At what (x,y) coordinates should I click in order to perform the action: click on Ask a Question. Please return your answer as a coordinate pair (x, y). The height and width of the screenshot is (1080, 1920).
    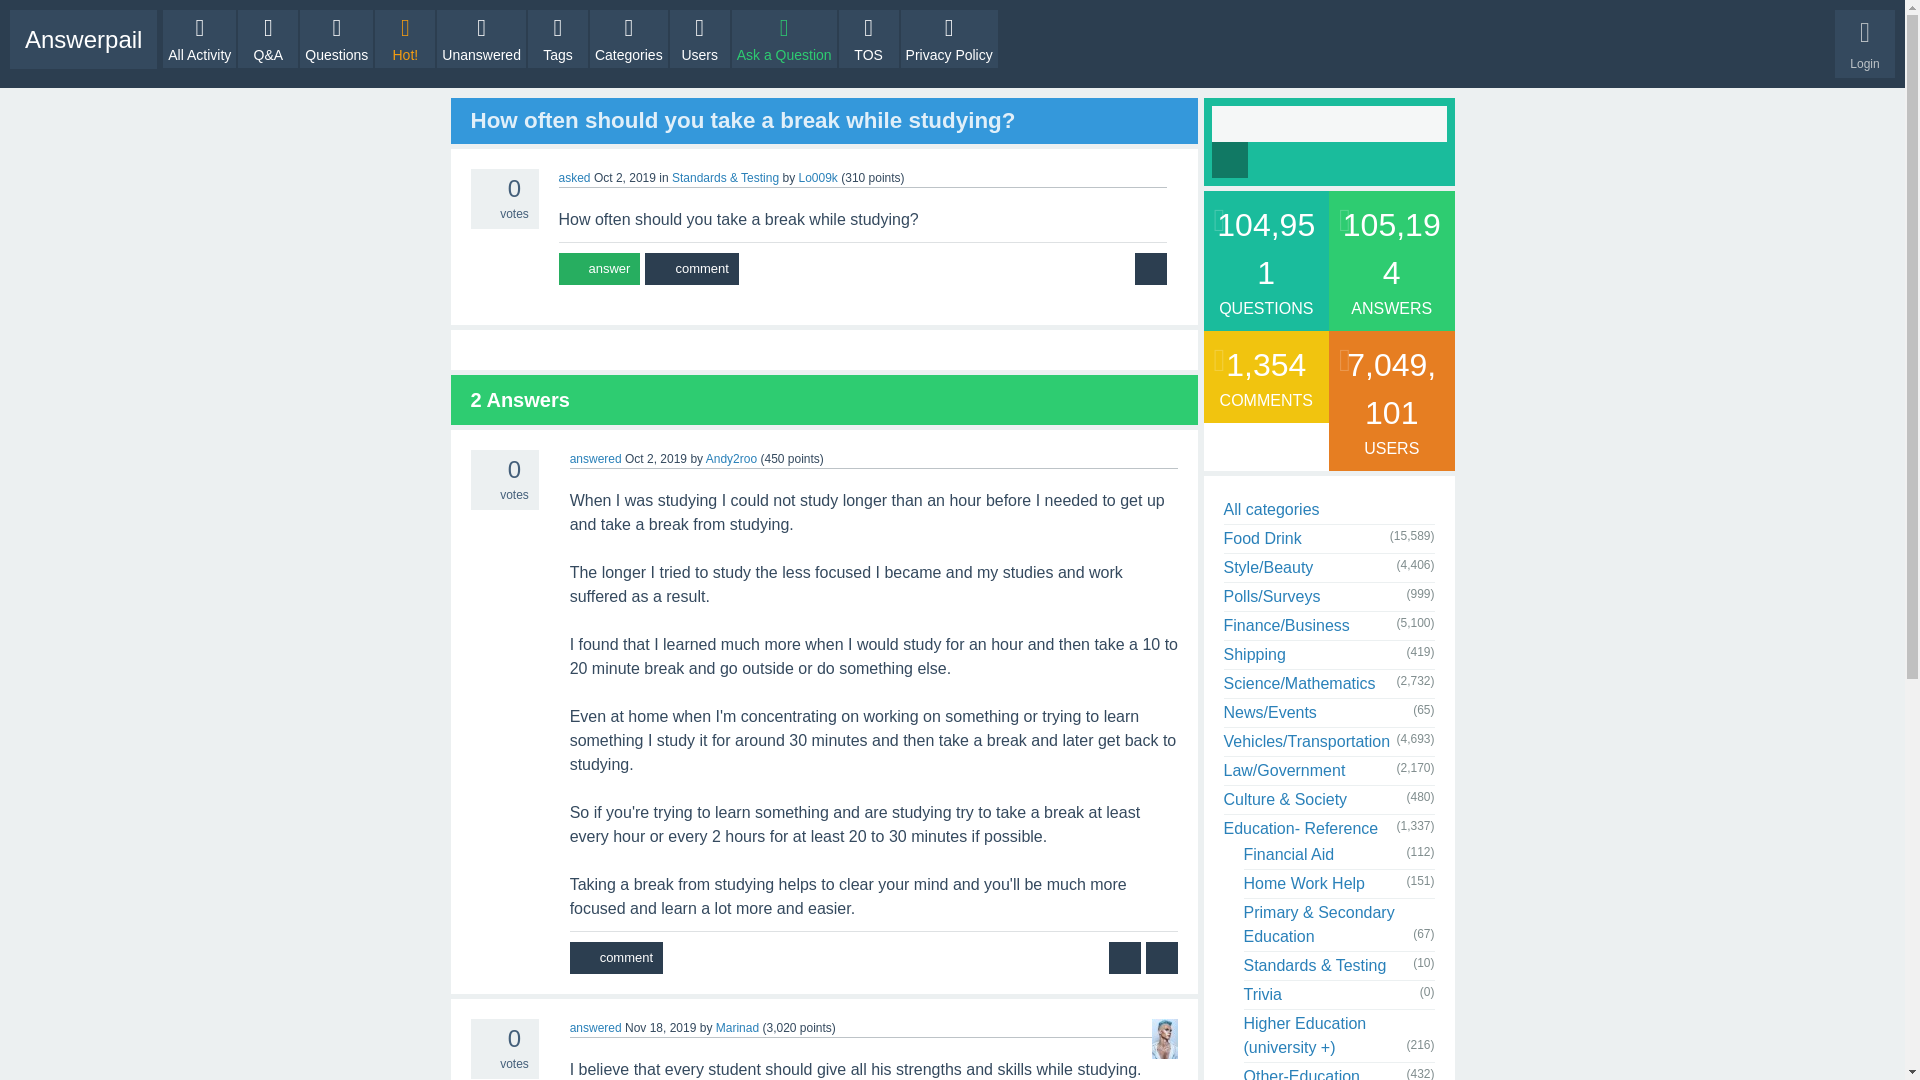
    Looking at the image, I should click on (784, 38).